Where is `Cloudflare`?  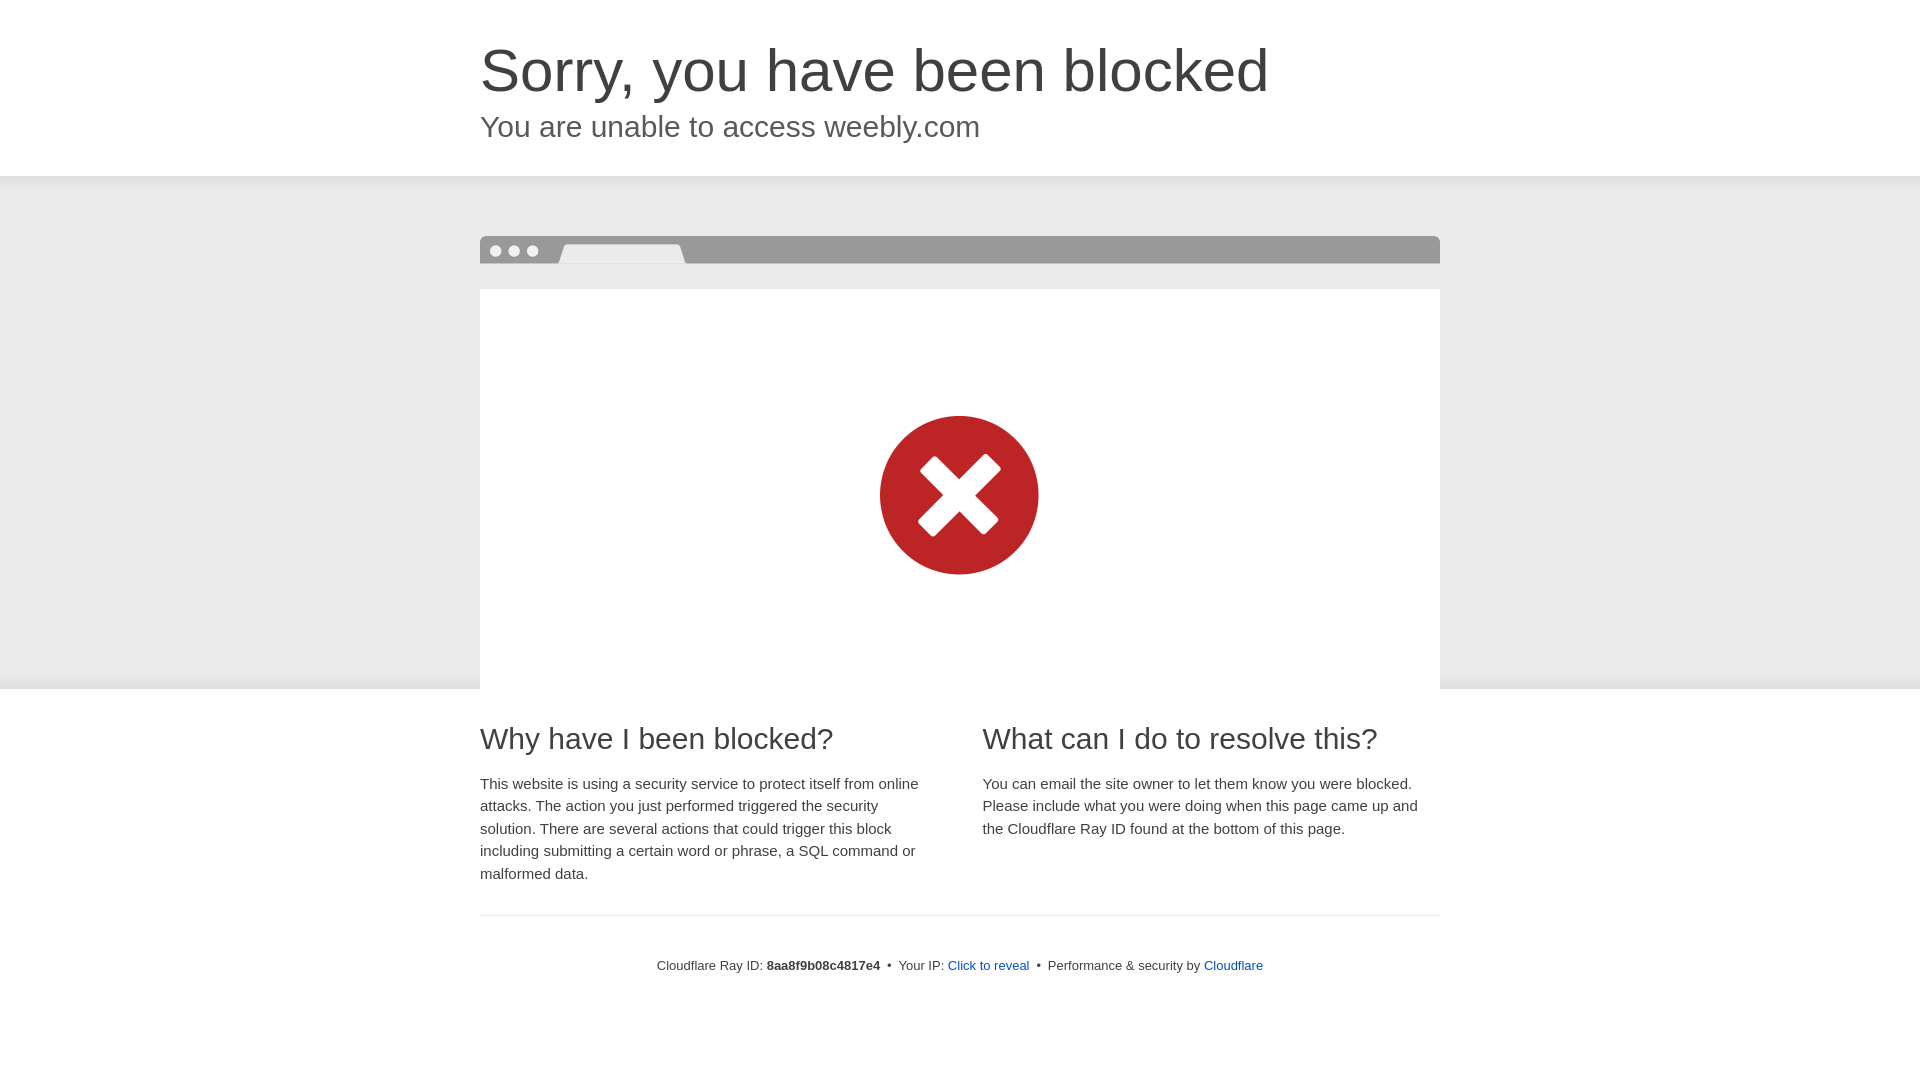 Cloudflare is located at coordinates (1233, 965).